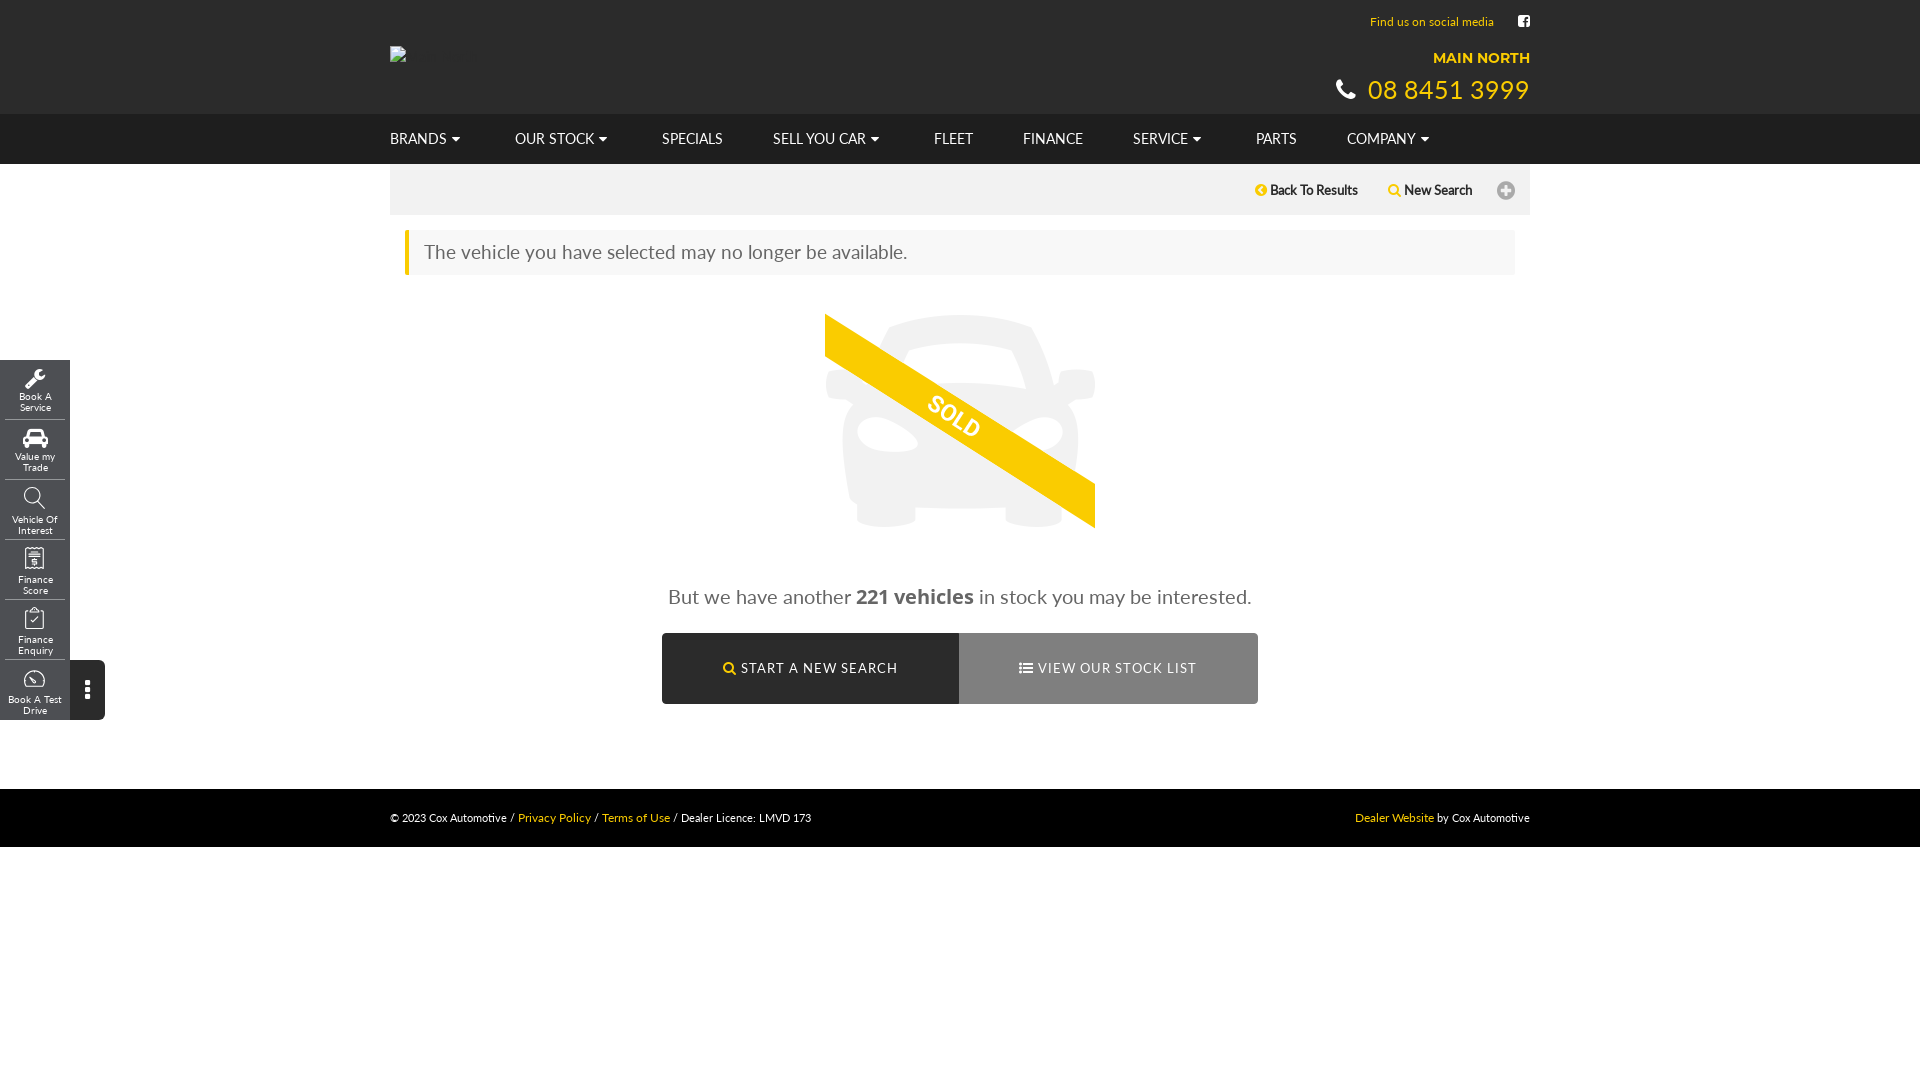 The image size is (1920, 1080). Describe the element at coordinates (1430, 190) in the screenshot. I see `New Search` at that location.